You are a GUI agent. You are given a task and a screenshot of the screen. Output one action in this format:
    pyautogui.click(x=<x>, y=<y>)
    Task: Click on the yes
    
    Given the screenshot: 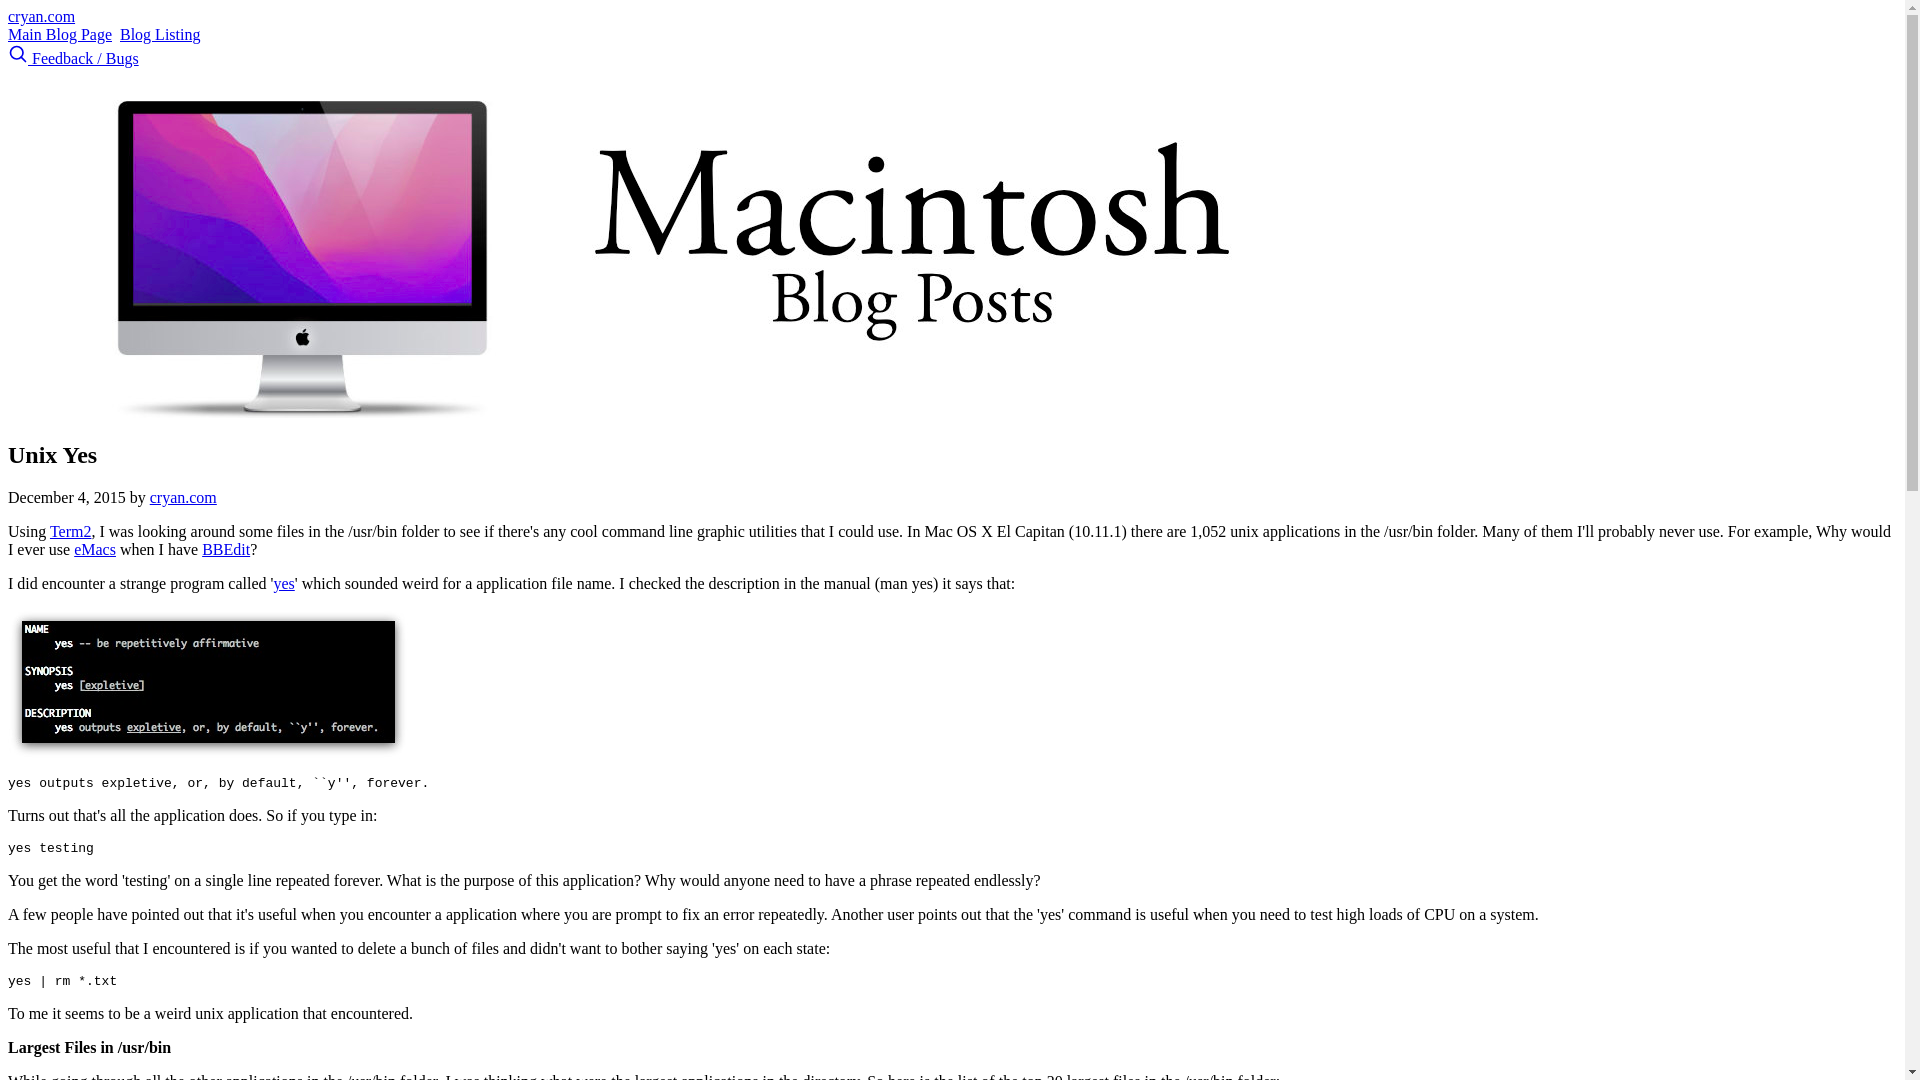 What is the action you would take?
    pyautogui.click(x=282, y=582)
    